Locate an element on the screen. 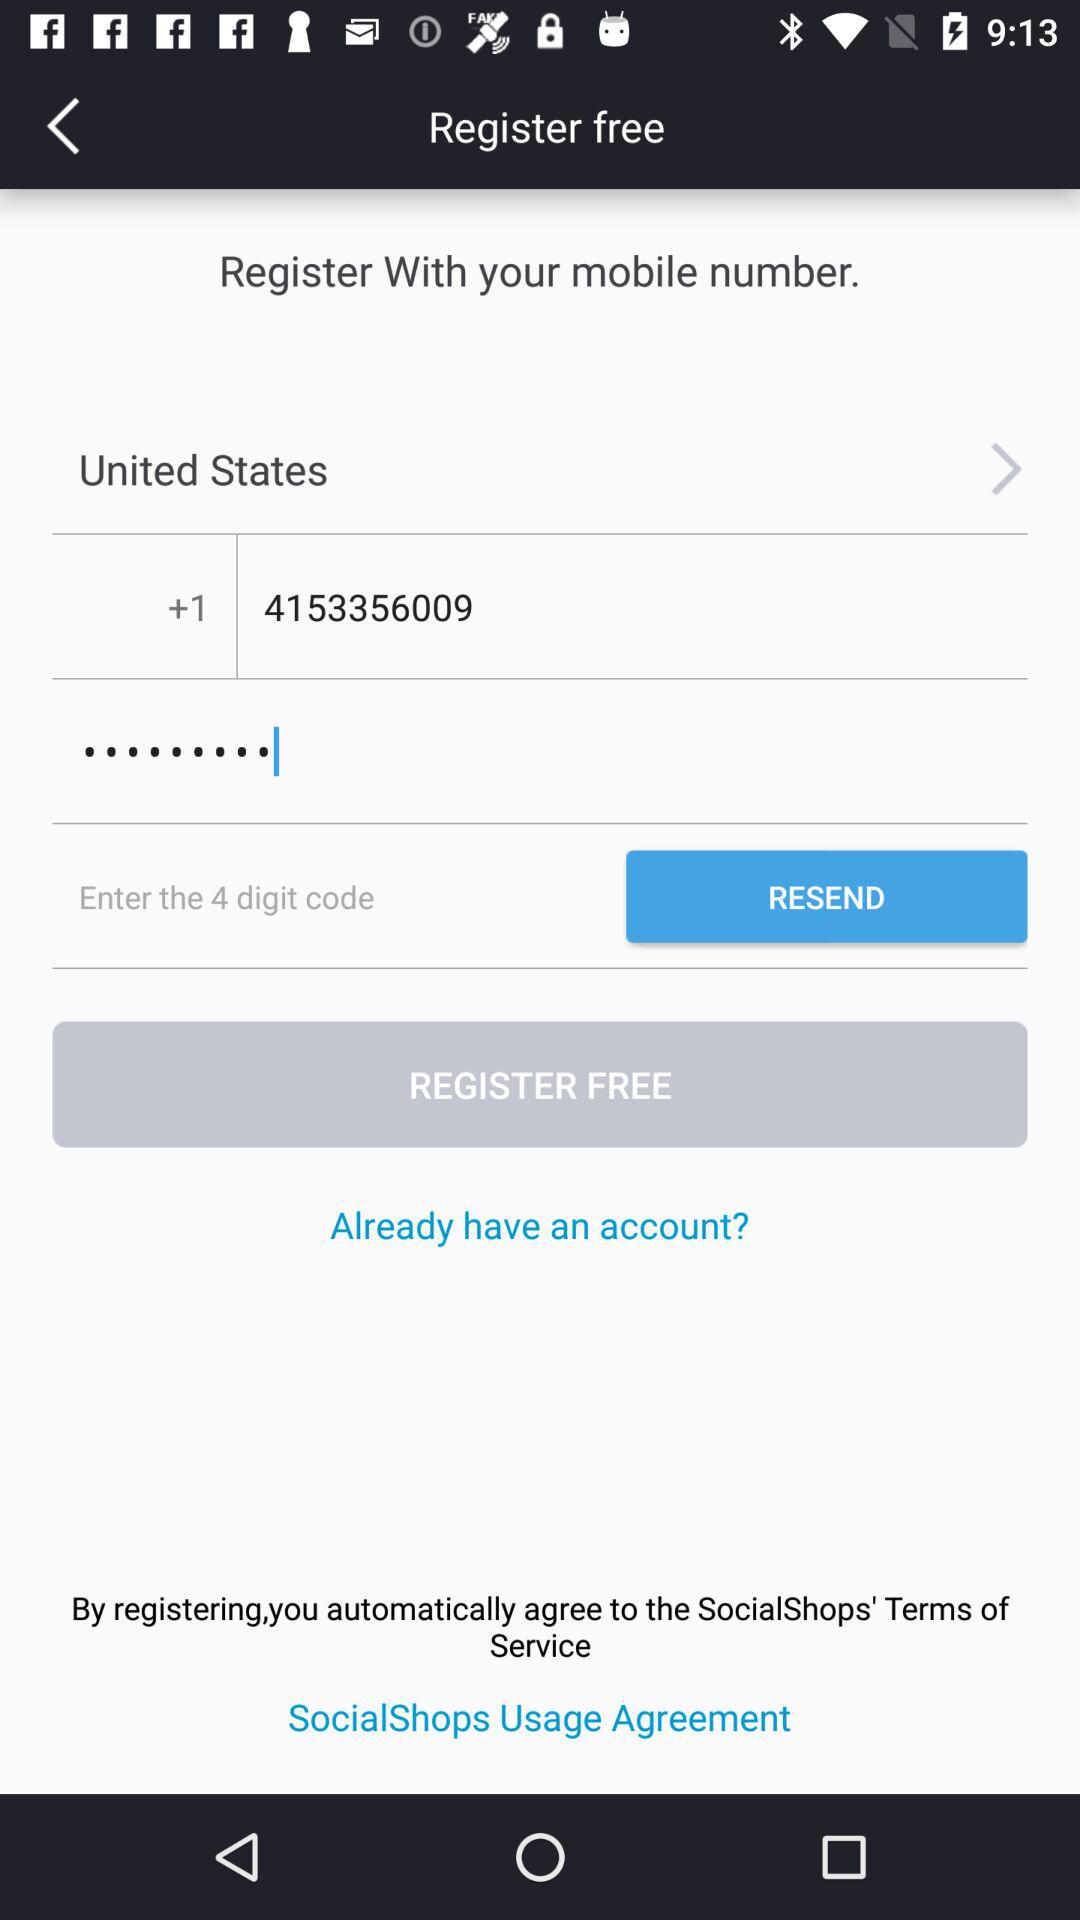 Image resolution: width=1080 pixels, height=1920 pixels. select the number which is below the united states is located at coordinates (632, 607).